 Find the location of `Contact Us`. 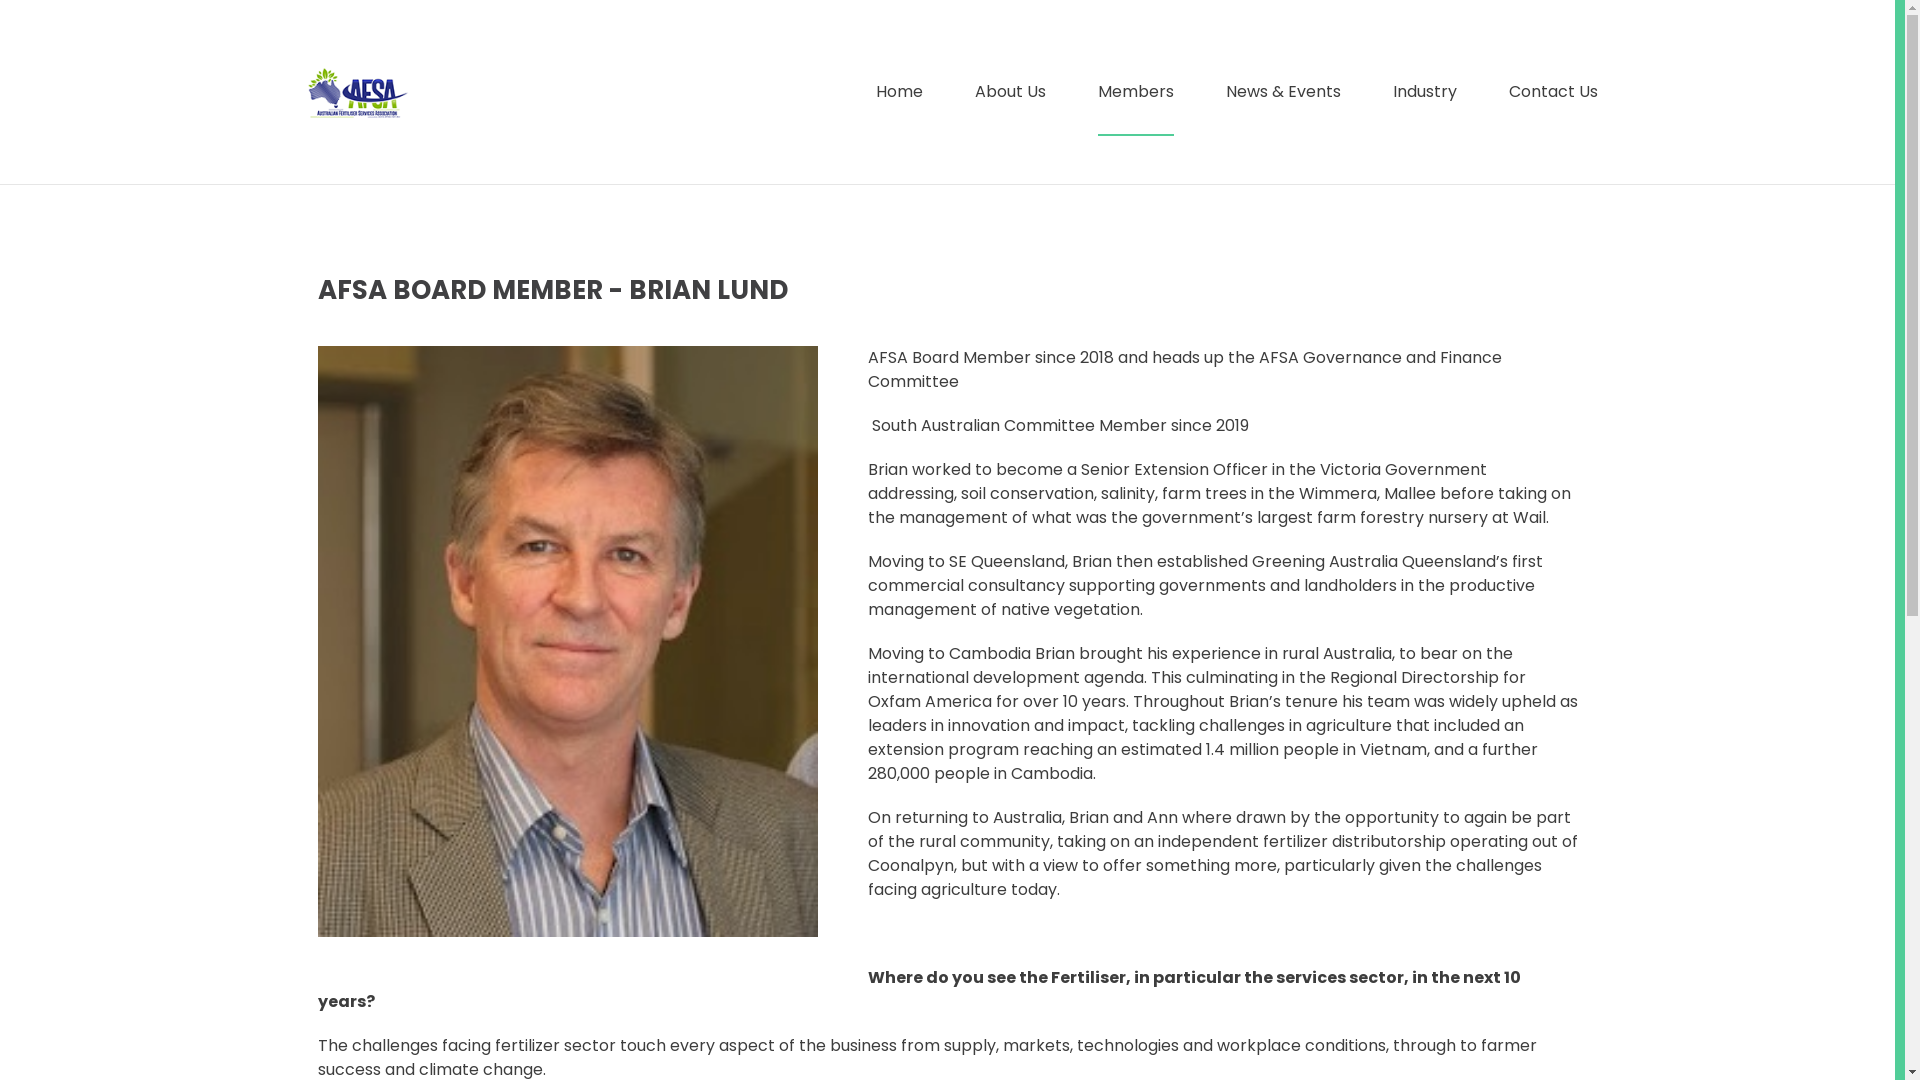

Contact Us is located at coordinates (1552, 92).